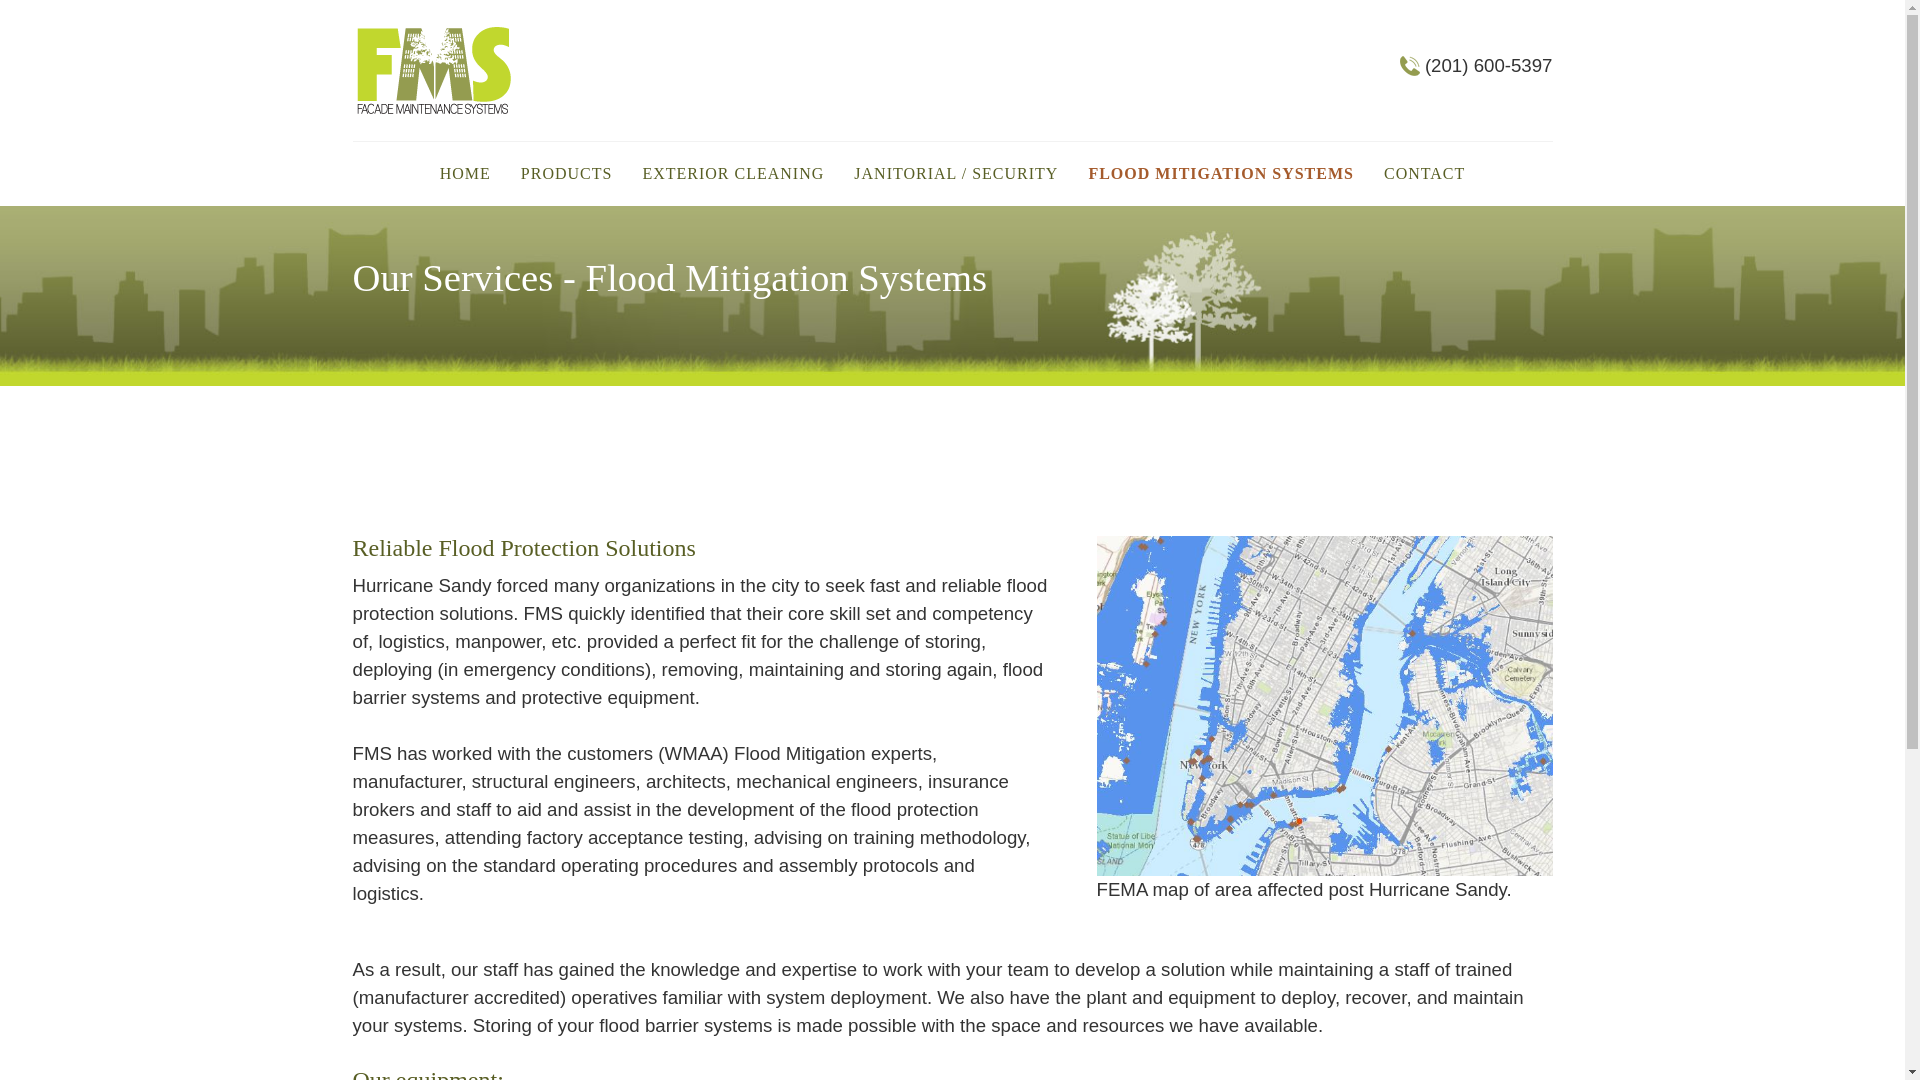 This screenshot has height=1080, width=1920. Describe the element at coordinates (1412, 66) in the screenshot. I see `Phone Icon` at that location.